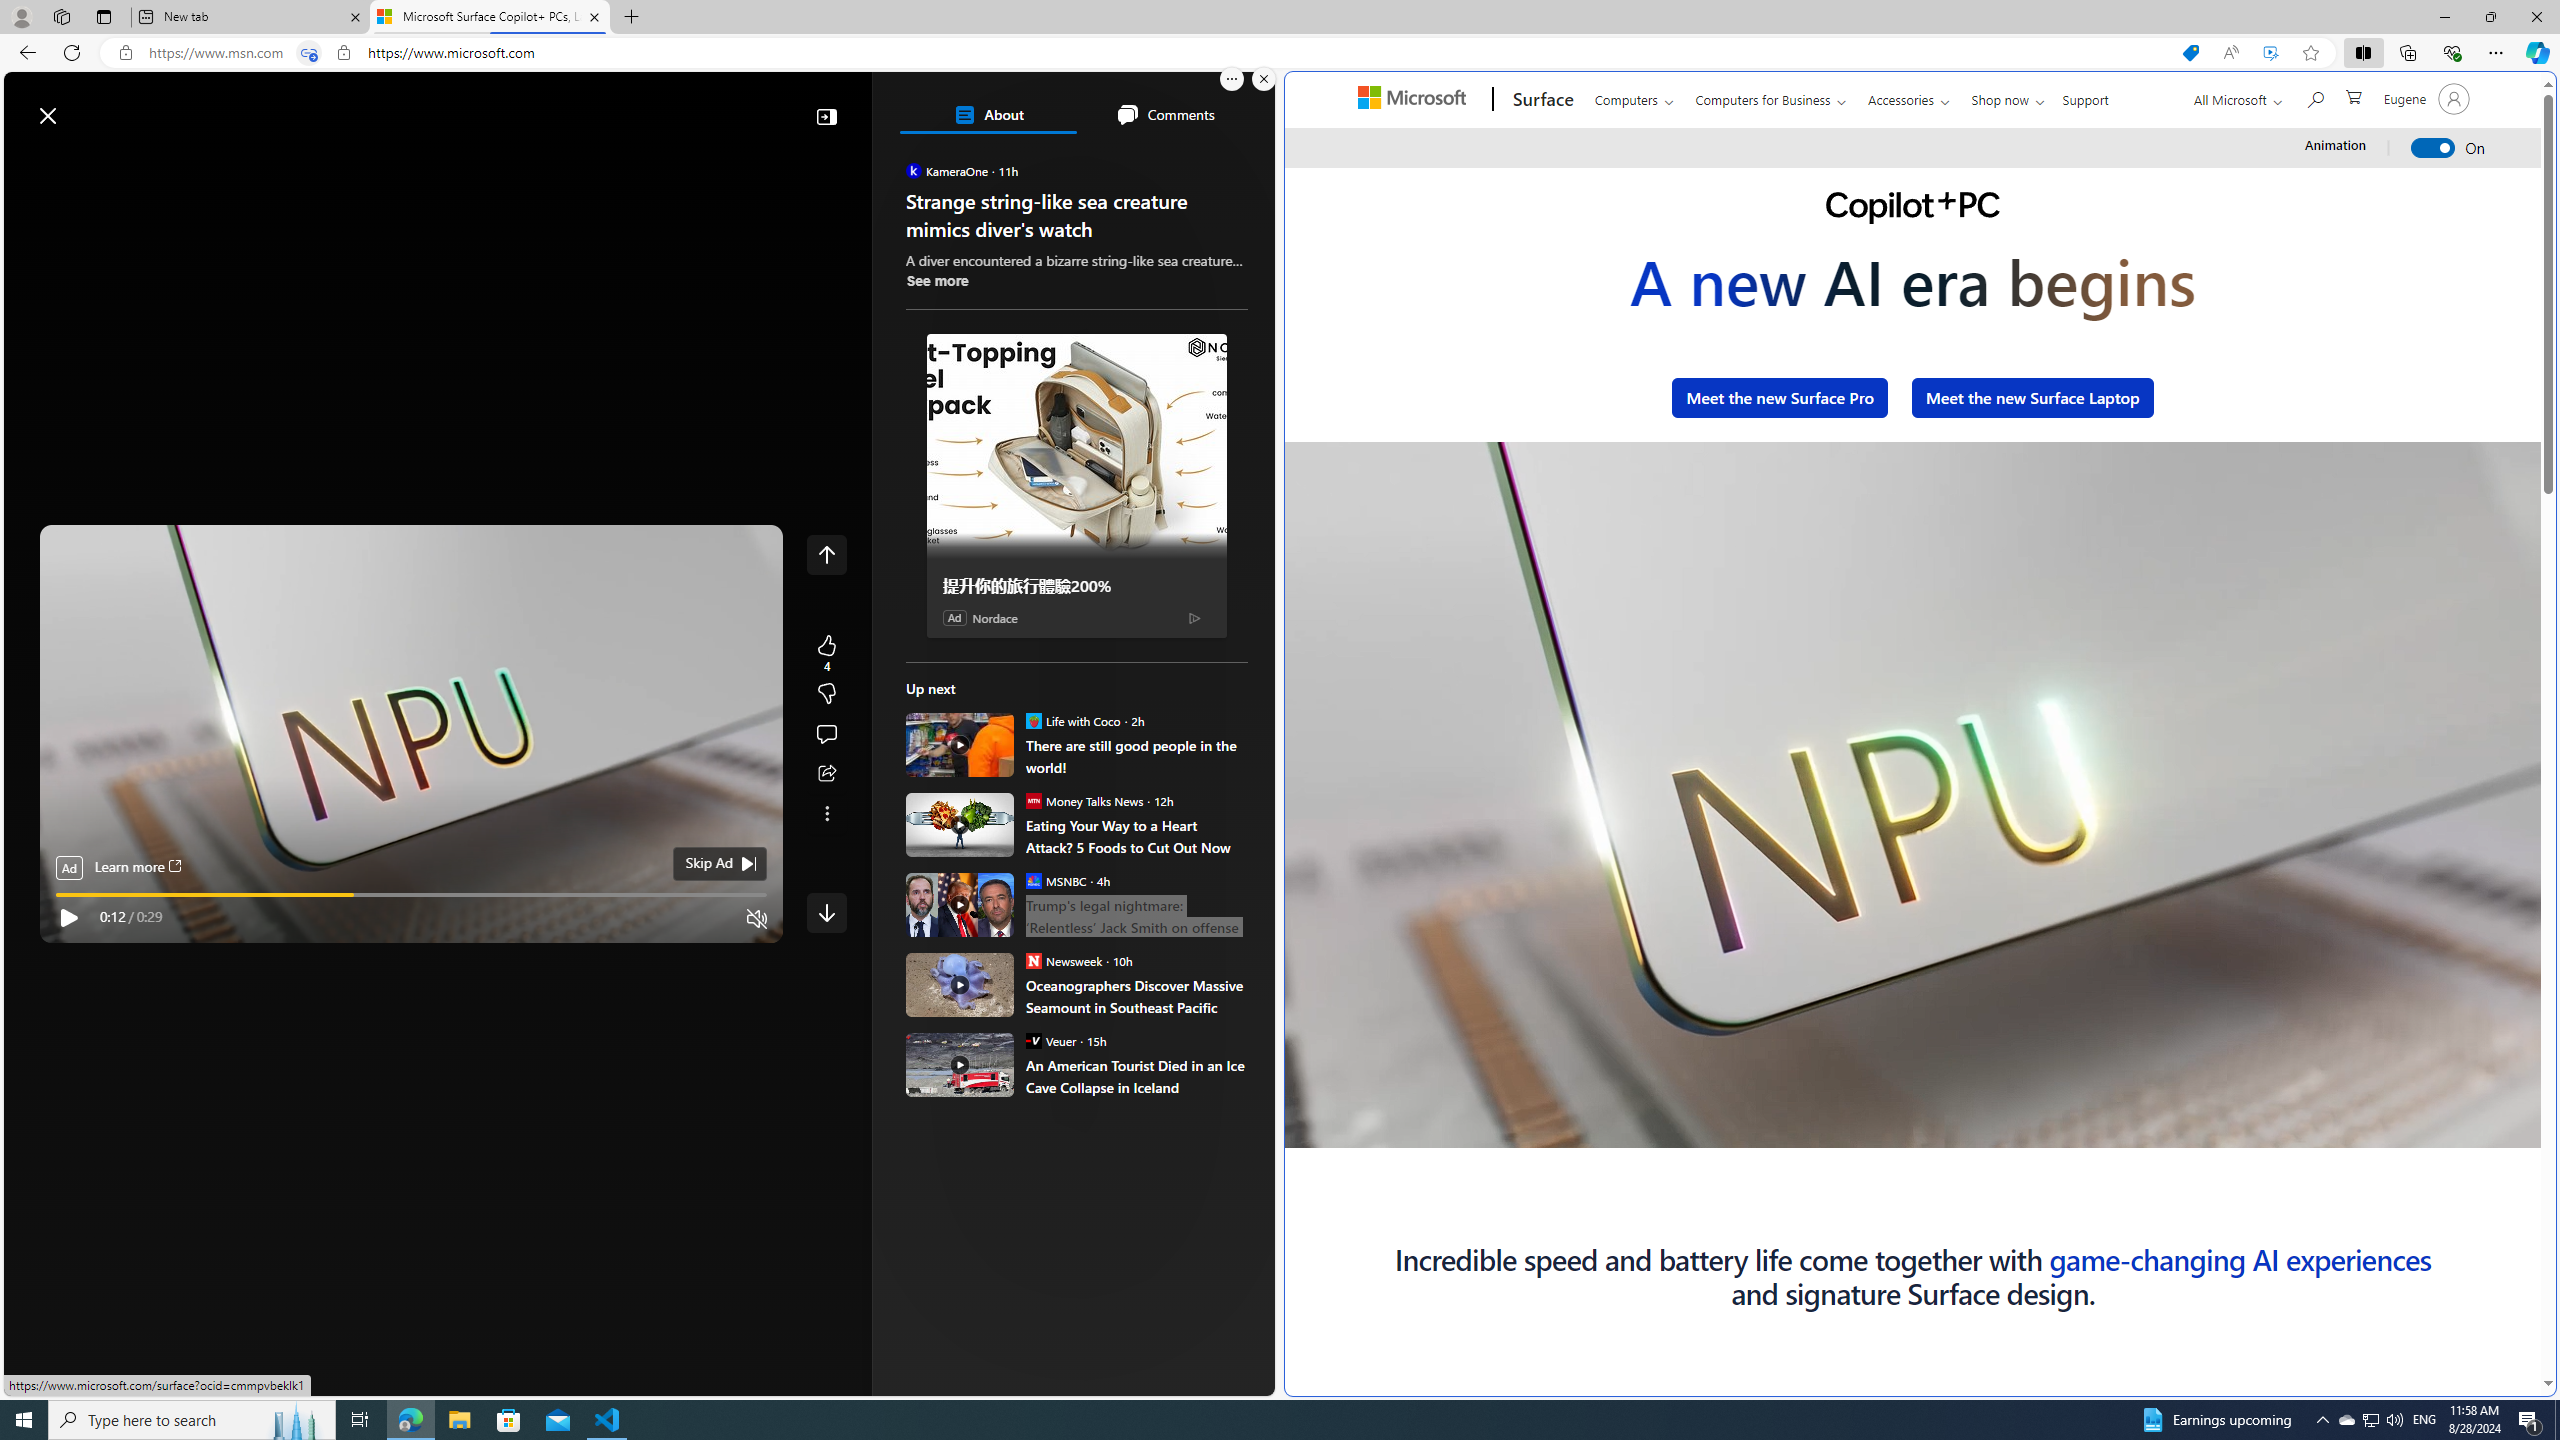 The height and width of the screenshot is (1440, 2560). Describe the element at coordinates (826, 694) in the screenshot. I see `More like this4Fewer like thisStart the conversation` at that location.